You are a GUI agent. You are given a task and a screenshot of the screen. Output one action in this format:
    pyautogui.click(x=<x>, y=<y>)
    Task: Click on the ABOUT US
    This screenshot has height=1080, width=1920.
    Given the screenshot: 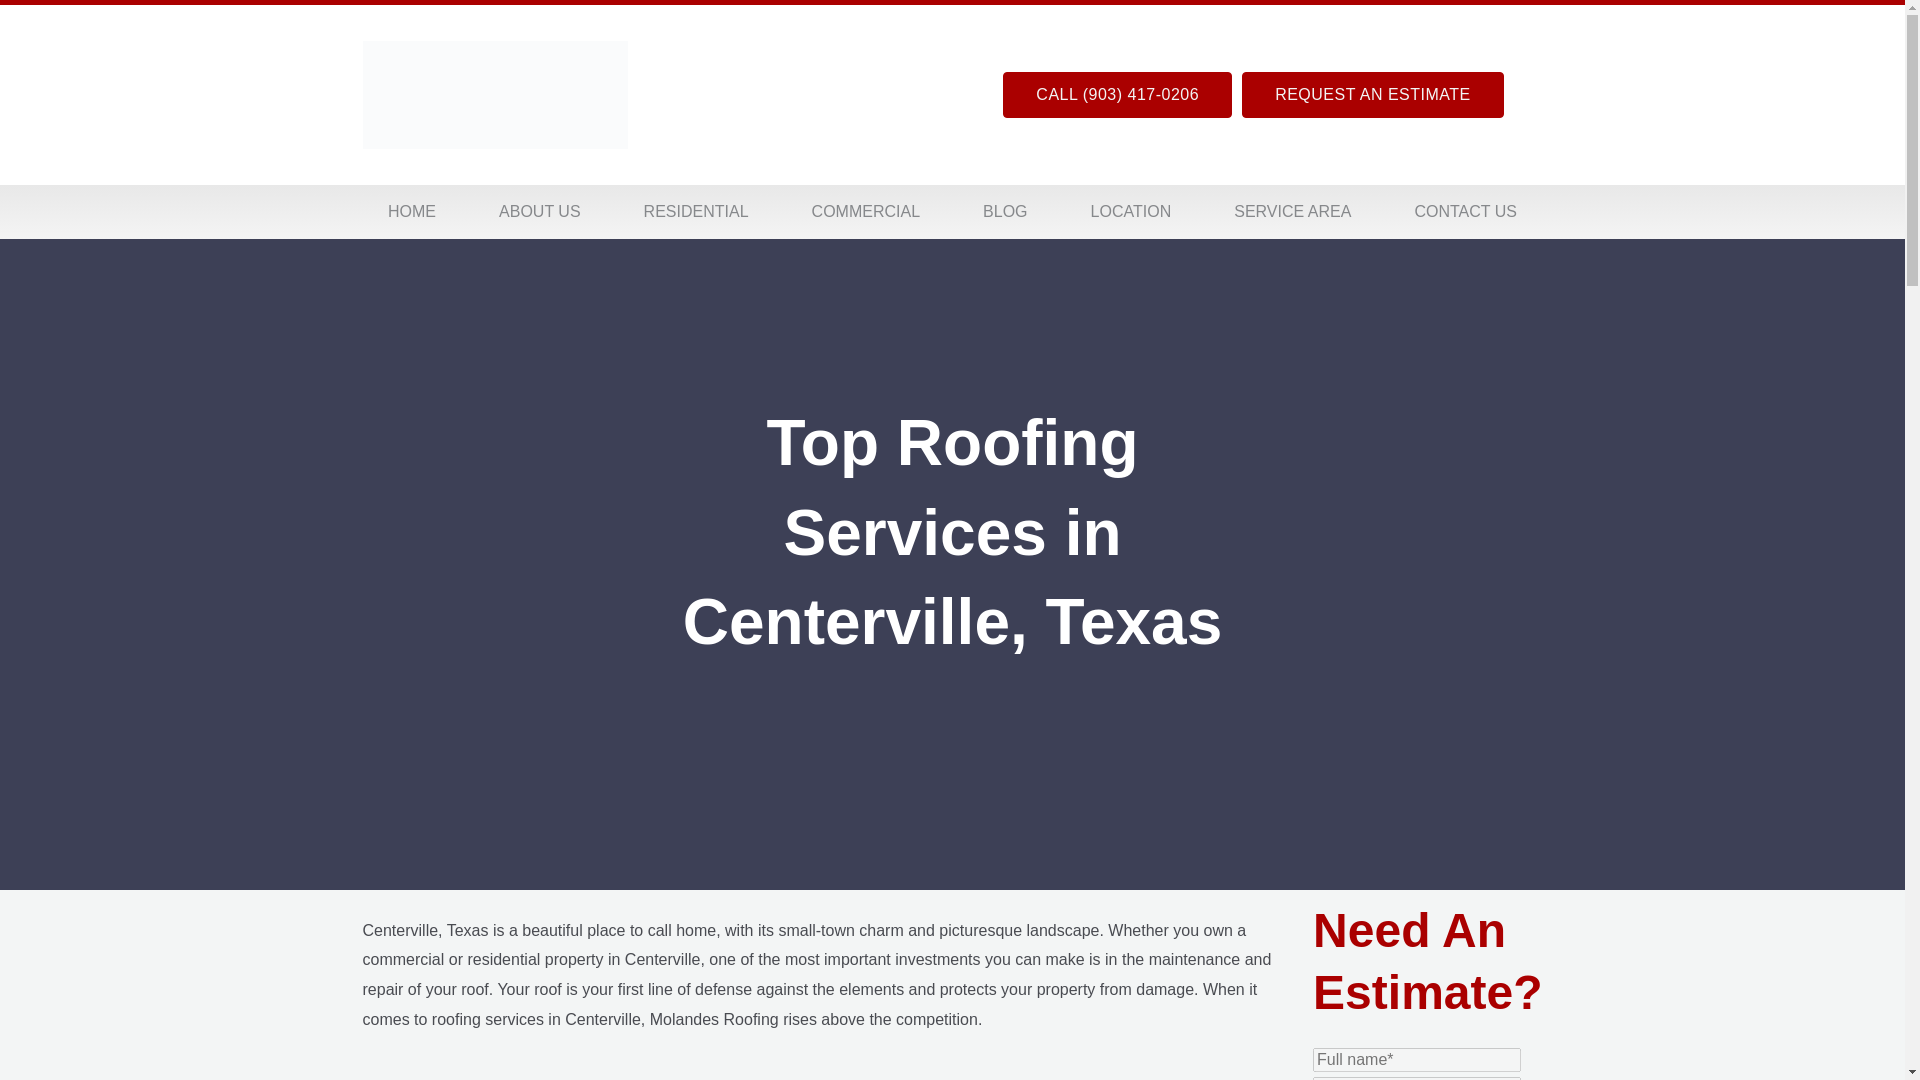 What is the action you would take?
    pyautogui.click(x=540, y=212)
    